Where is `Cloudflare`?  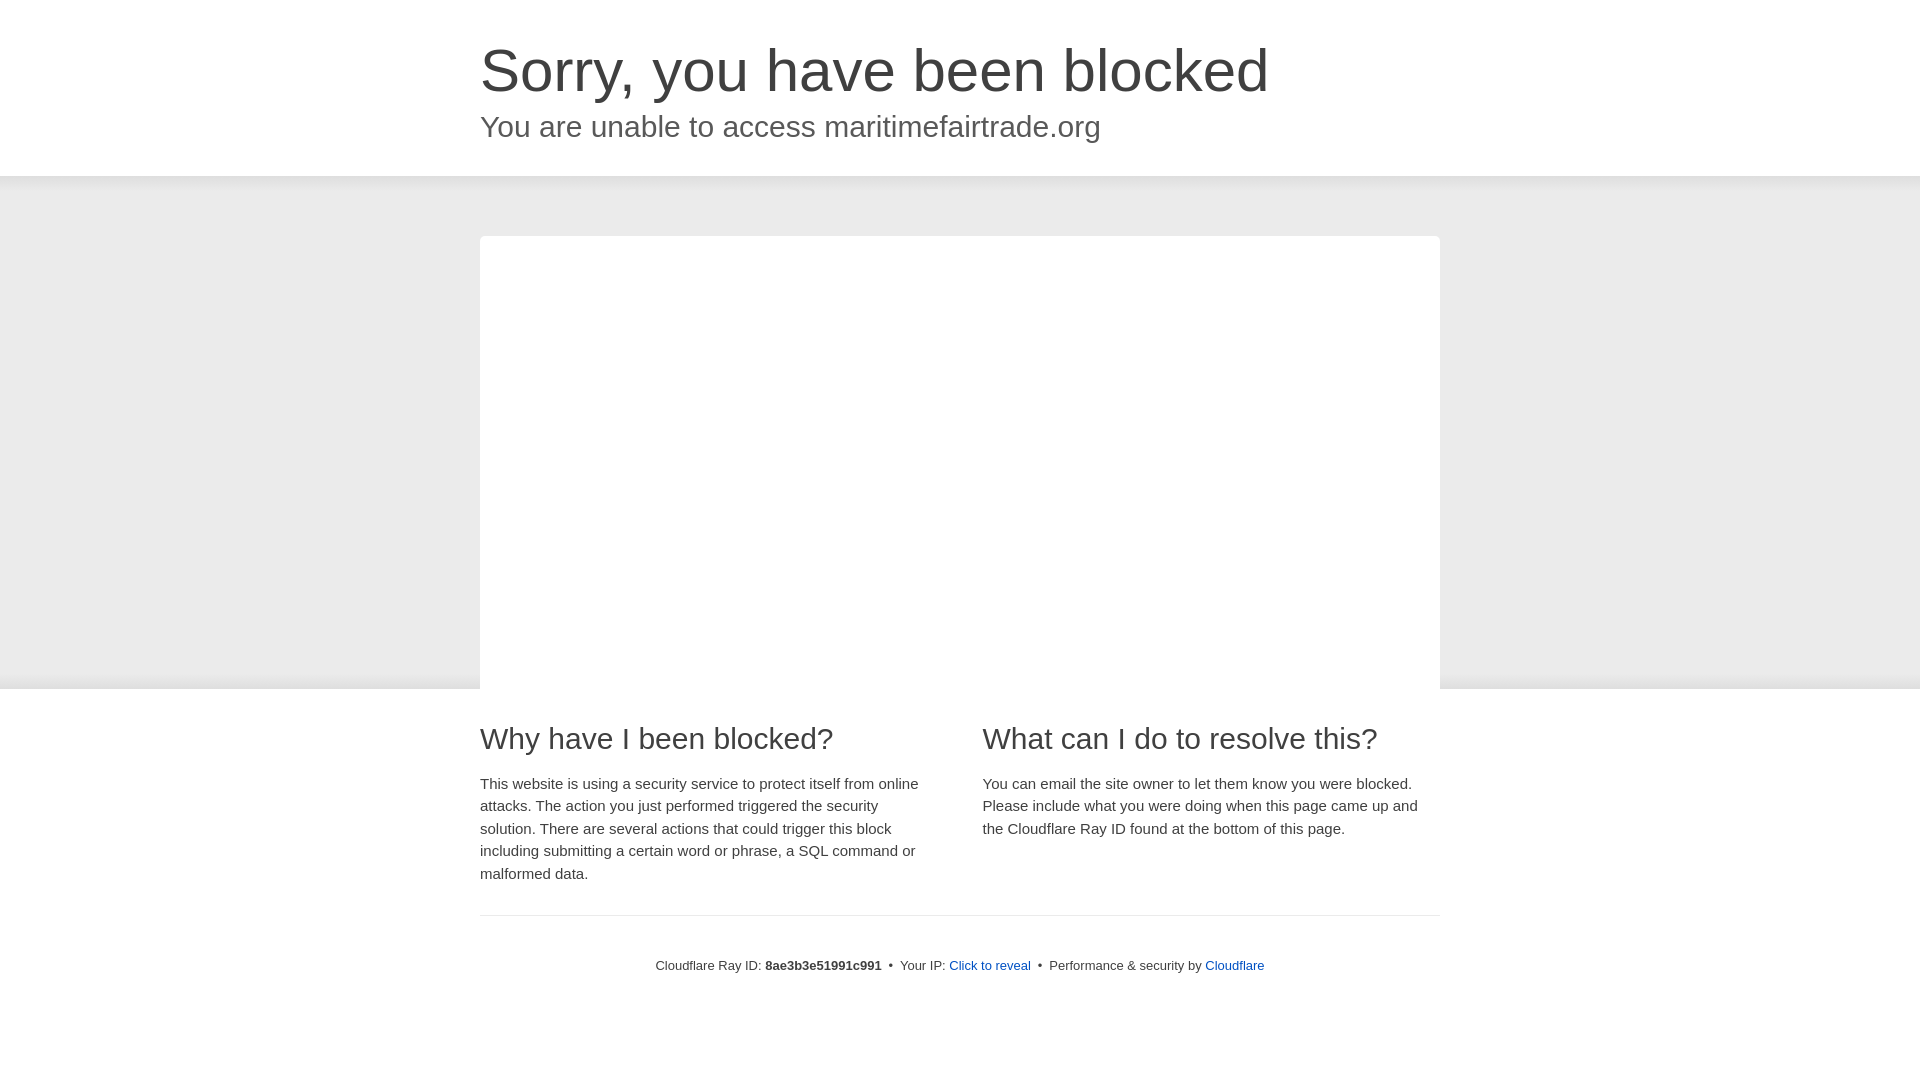 Cloudflare is located at coordinates (1234, 965).